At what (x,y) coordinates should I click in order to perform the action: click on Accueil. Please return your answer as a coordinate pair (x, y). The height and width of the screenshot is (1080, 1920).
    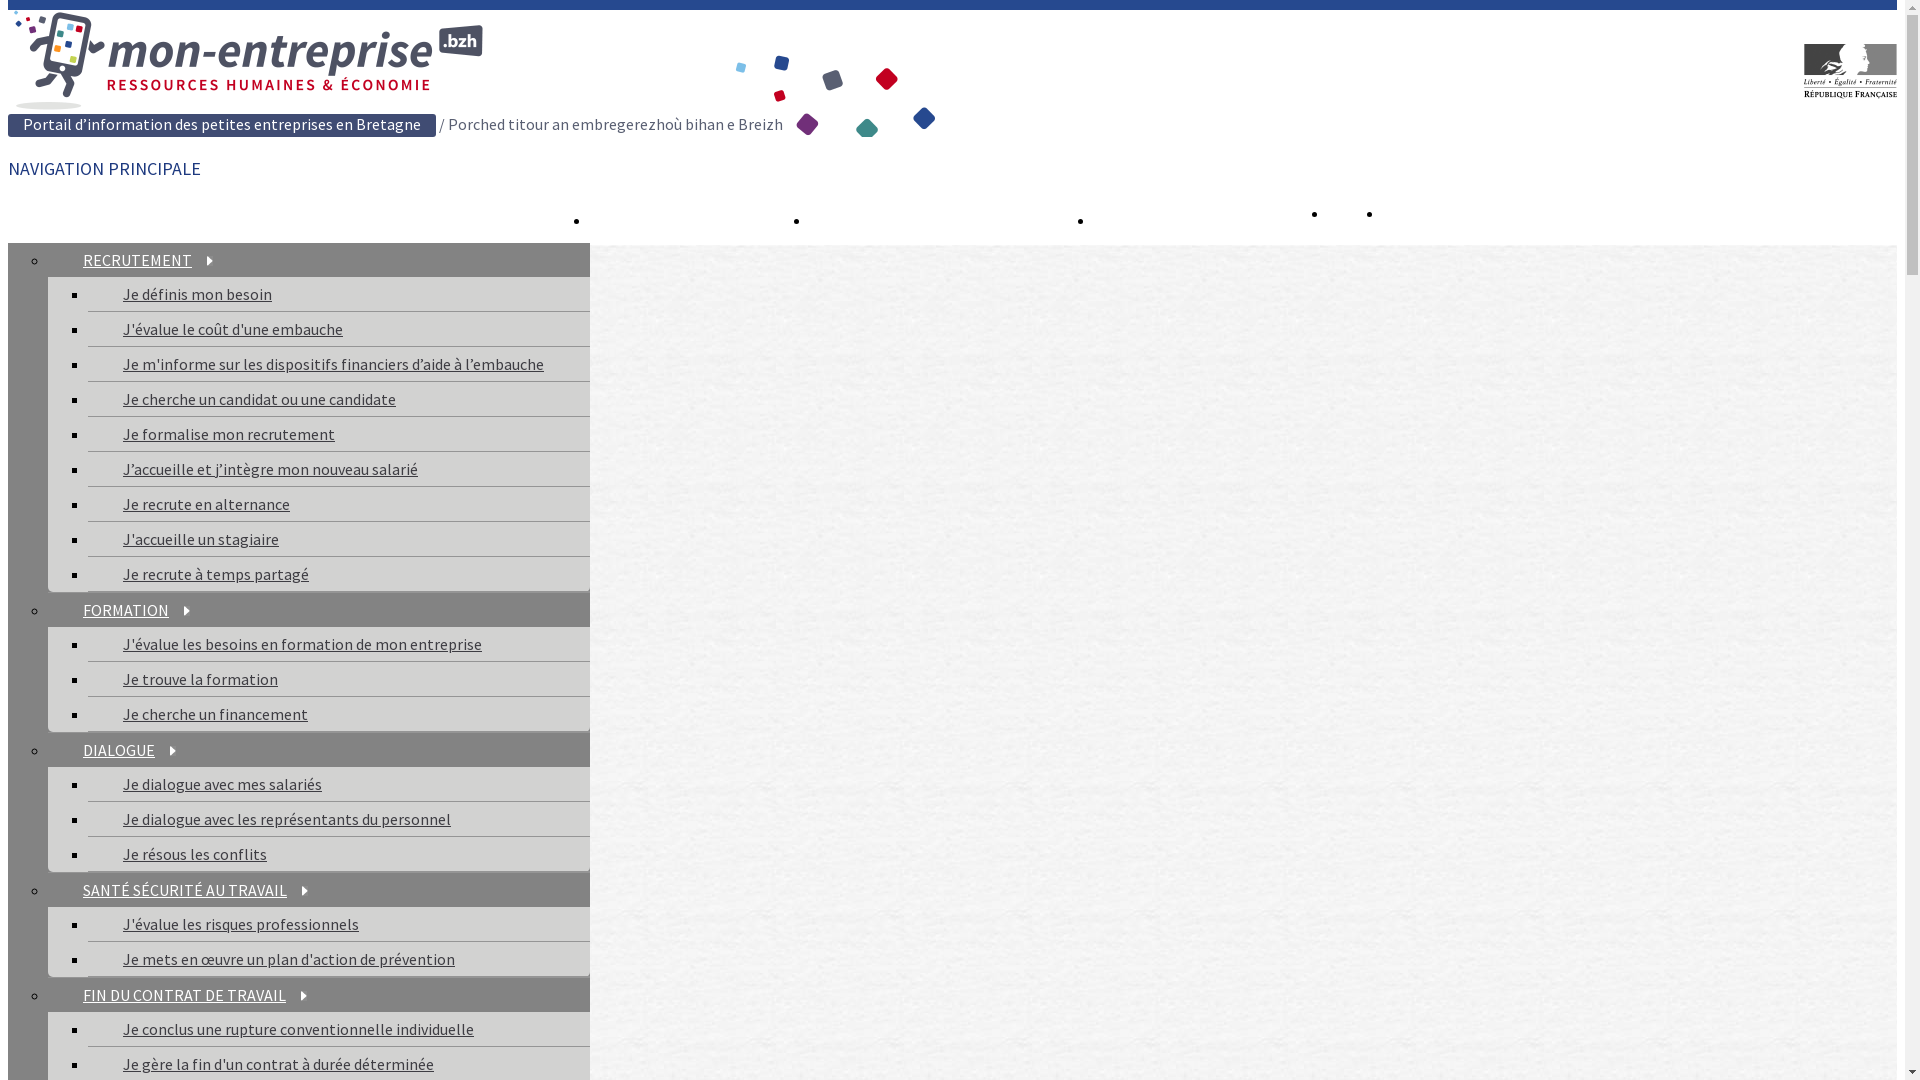
    Looking at the image, I should click on (246, 105).